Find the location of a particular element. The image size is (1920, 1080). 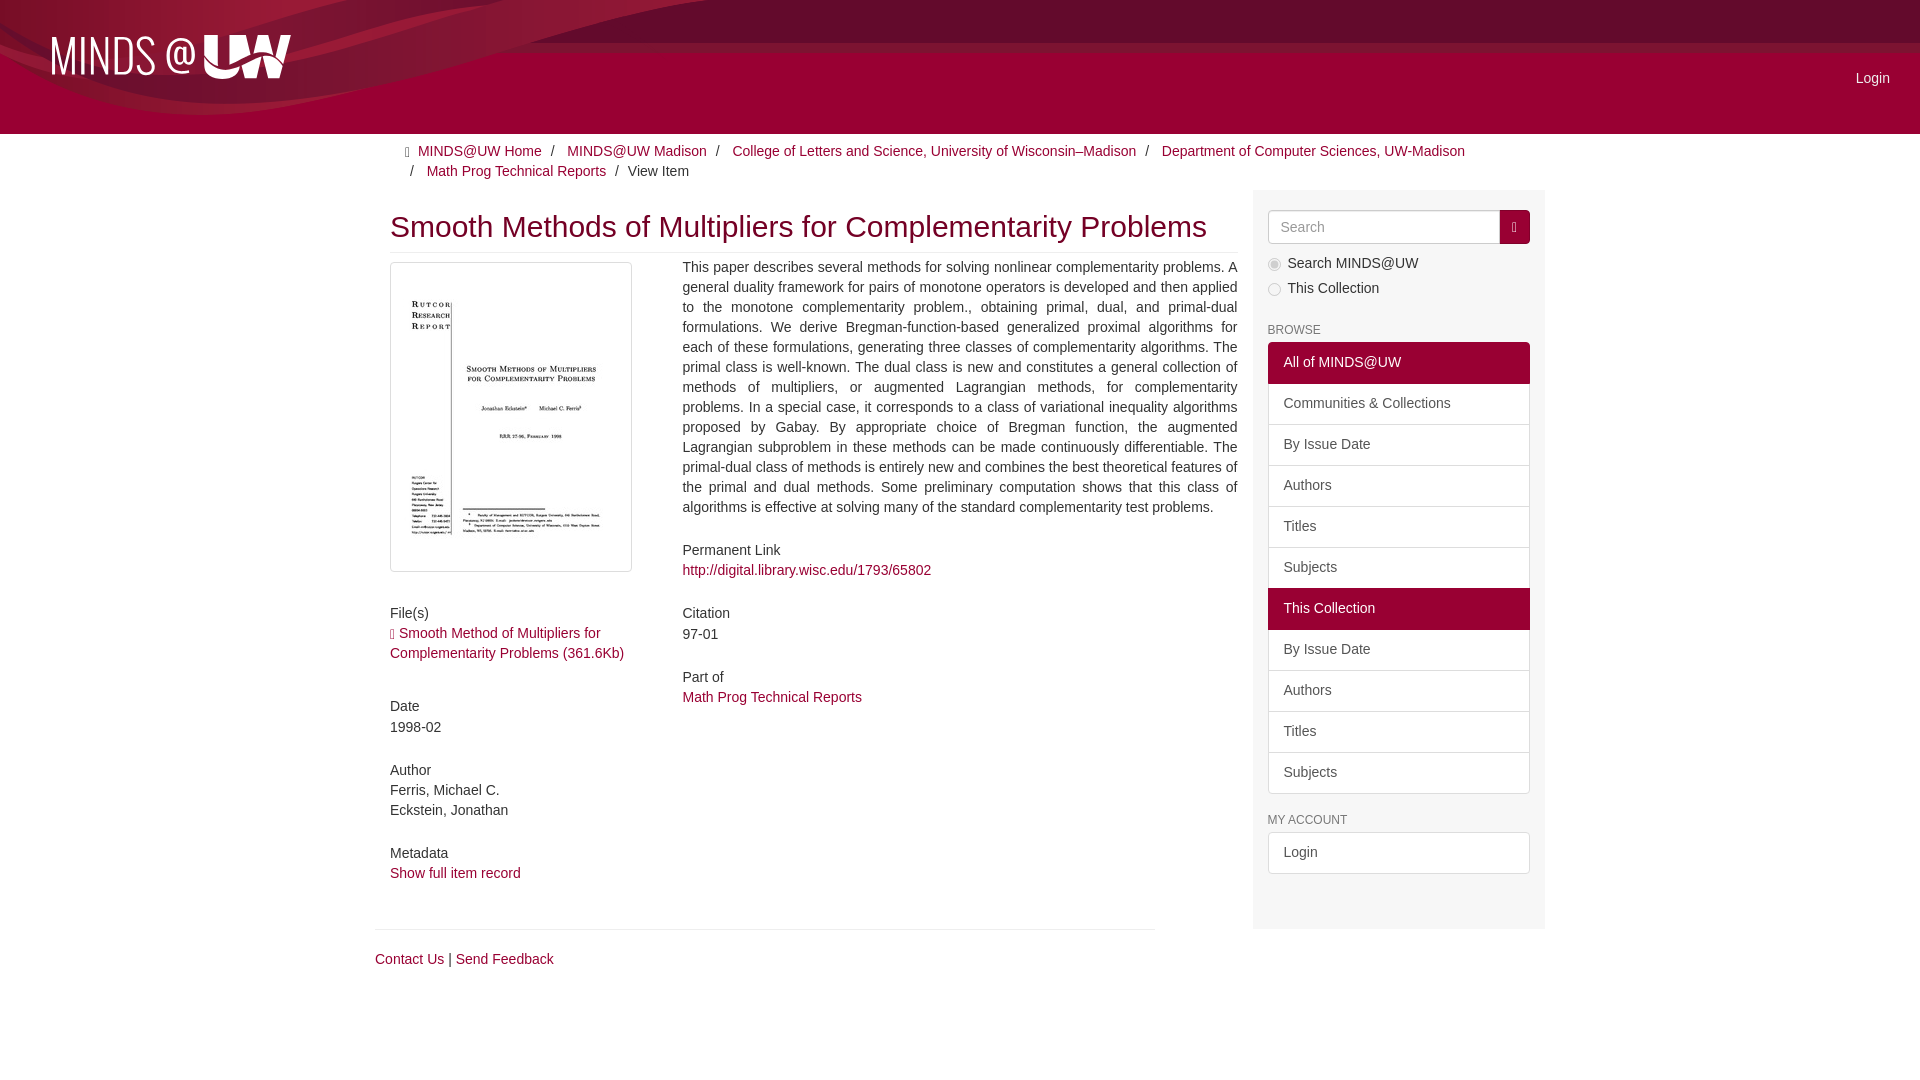

Authors is located at coordinates (1398, 486).